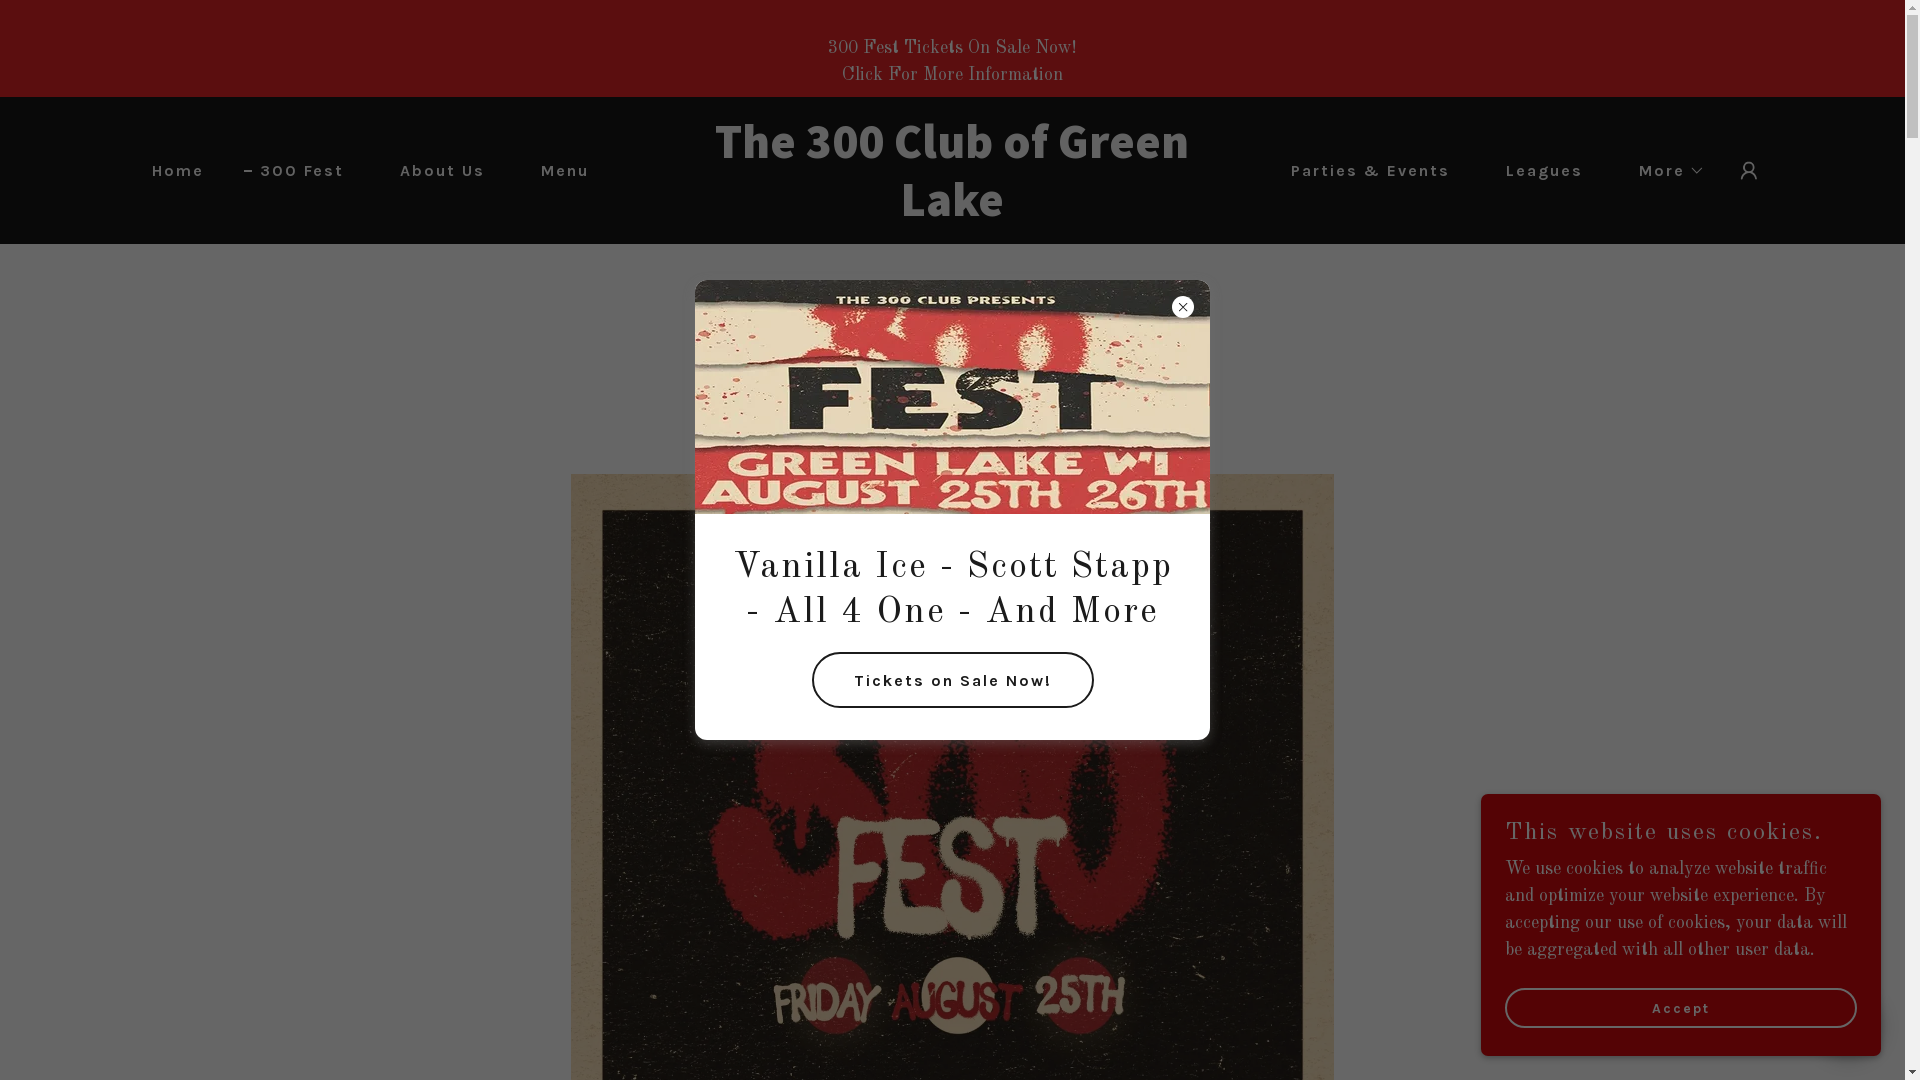  Describe the element at coordinates (952, 211) in the screenshot. I see `The 300 Club of Green Lake` at that location.